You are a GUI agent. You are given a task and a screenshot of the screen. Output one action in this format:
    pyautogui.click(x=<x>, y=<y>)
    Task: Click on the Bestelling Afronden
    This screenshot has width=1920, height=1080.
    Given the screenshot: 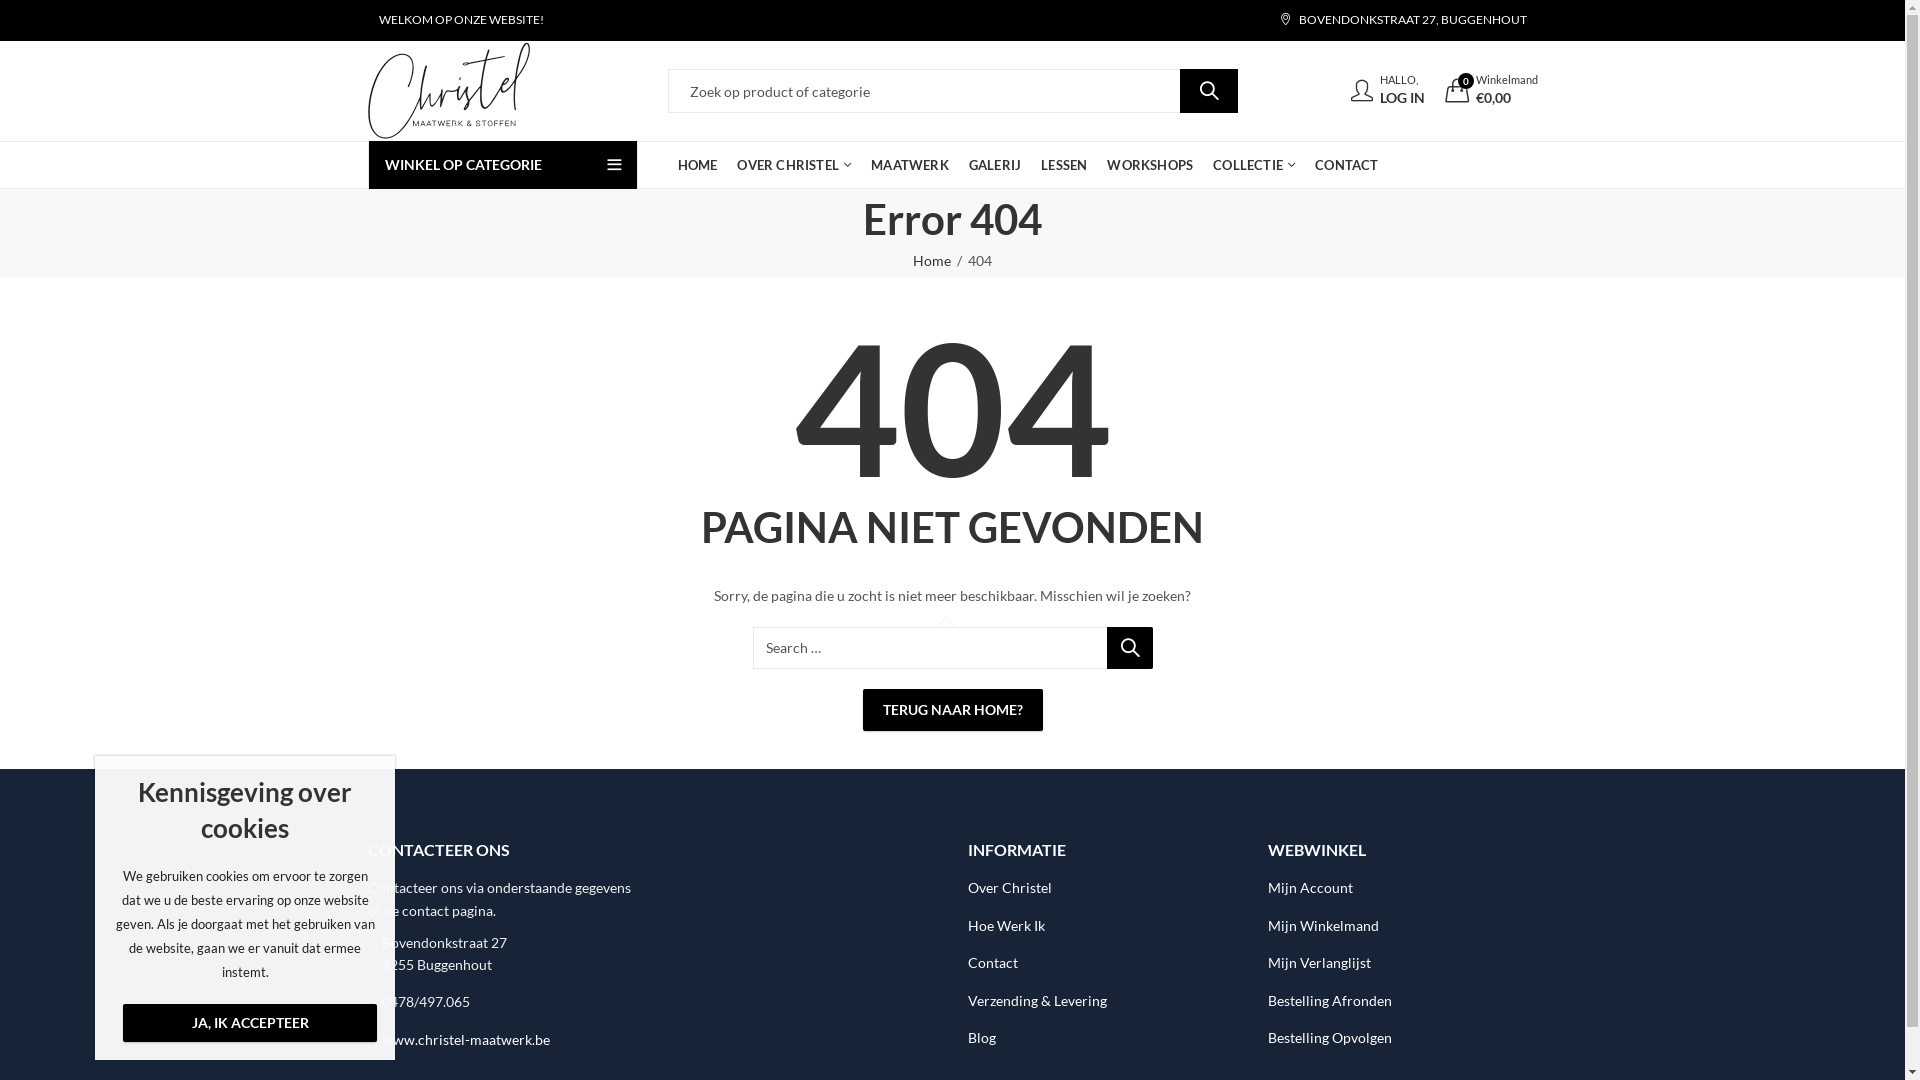 What is the action you would take?
    pyautogui.click(x=1330, y=1000)
    